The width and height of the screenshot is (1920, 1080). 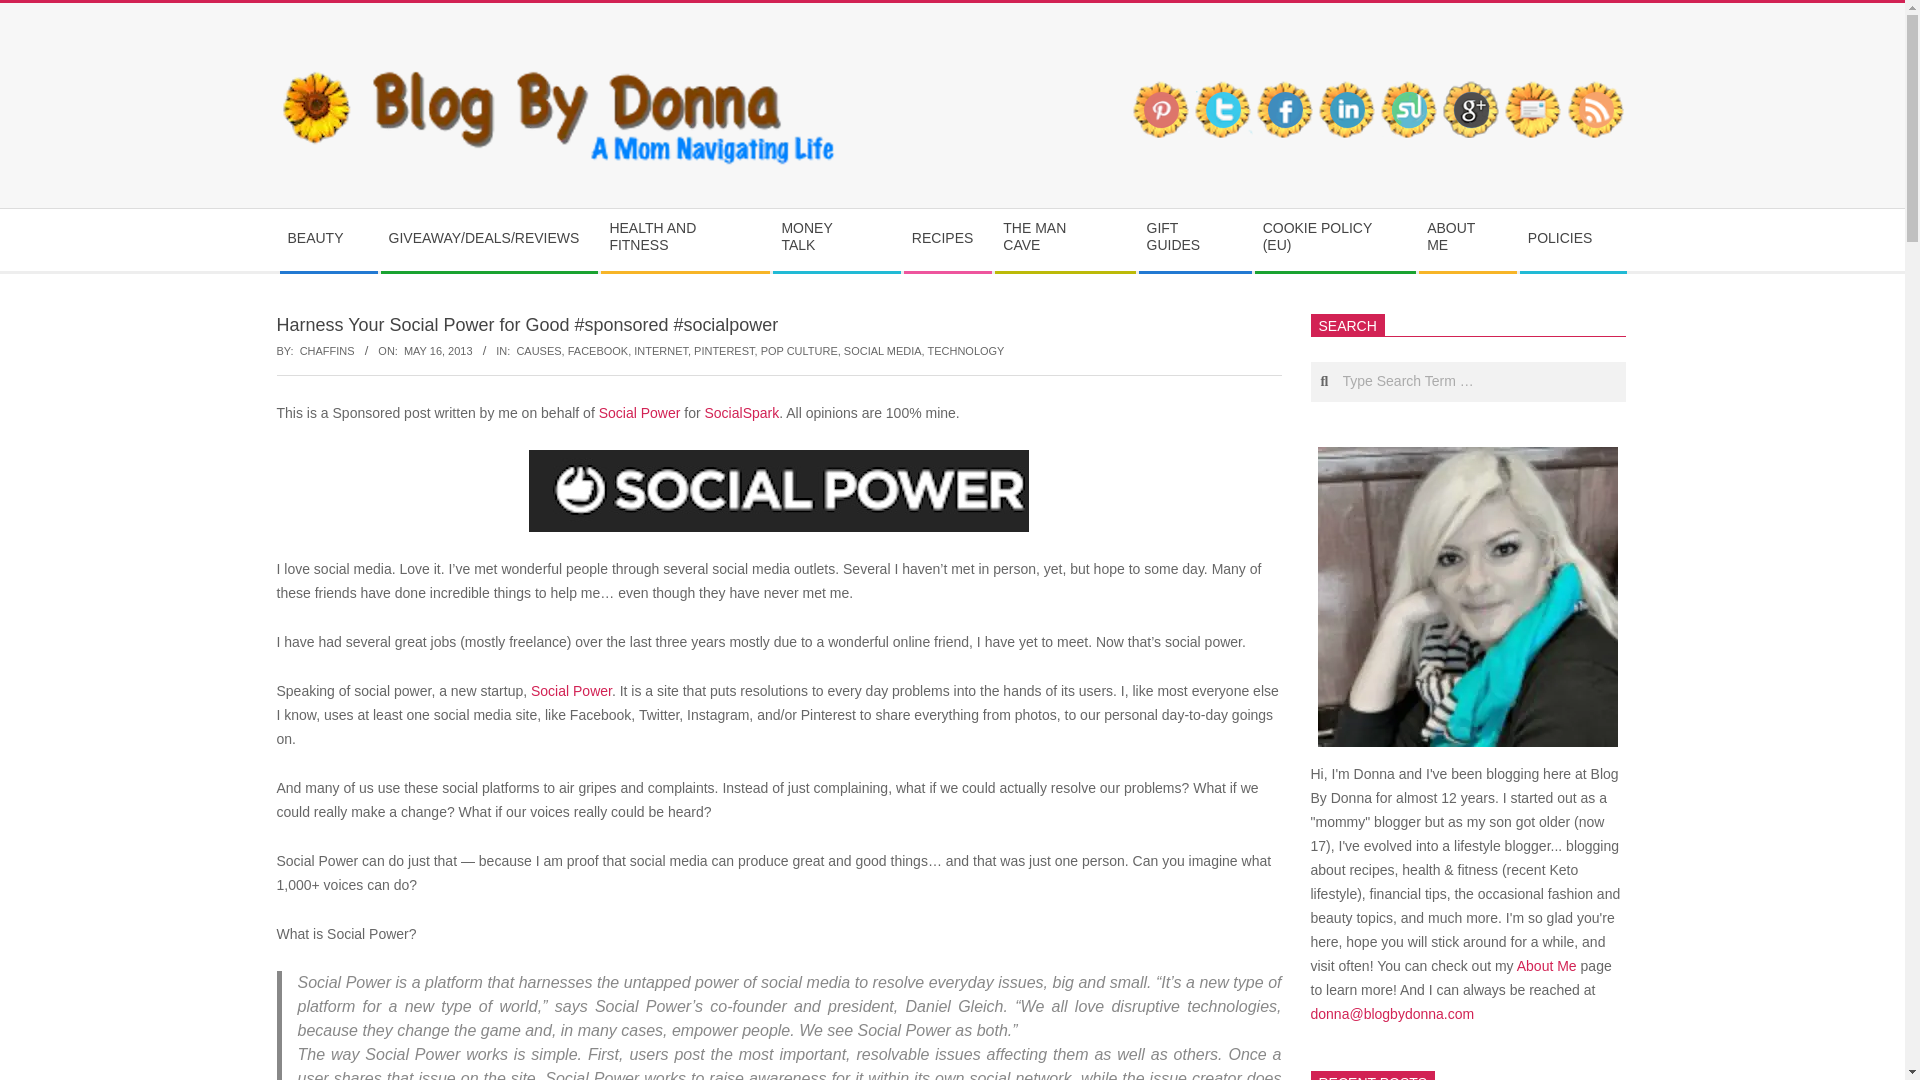 What do you see at coordinates (1194, 240) in the screenshot?
I see `GIFT GUIDES` at bounding box center [1194, 240].